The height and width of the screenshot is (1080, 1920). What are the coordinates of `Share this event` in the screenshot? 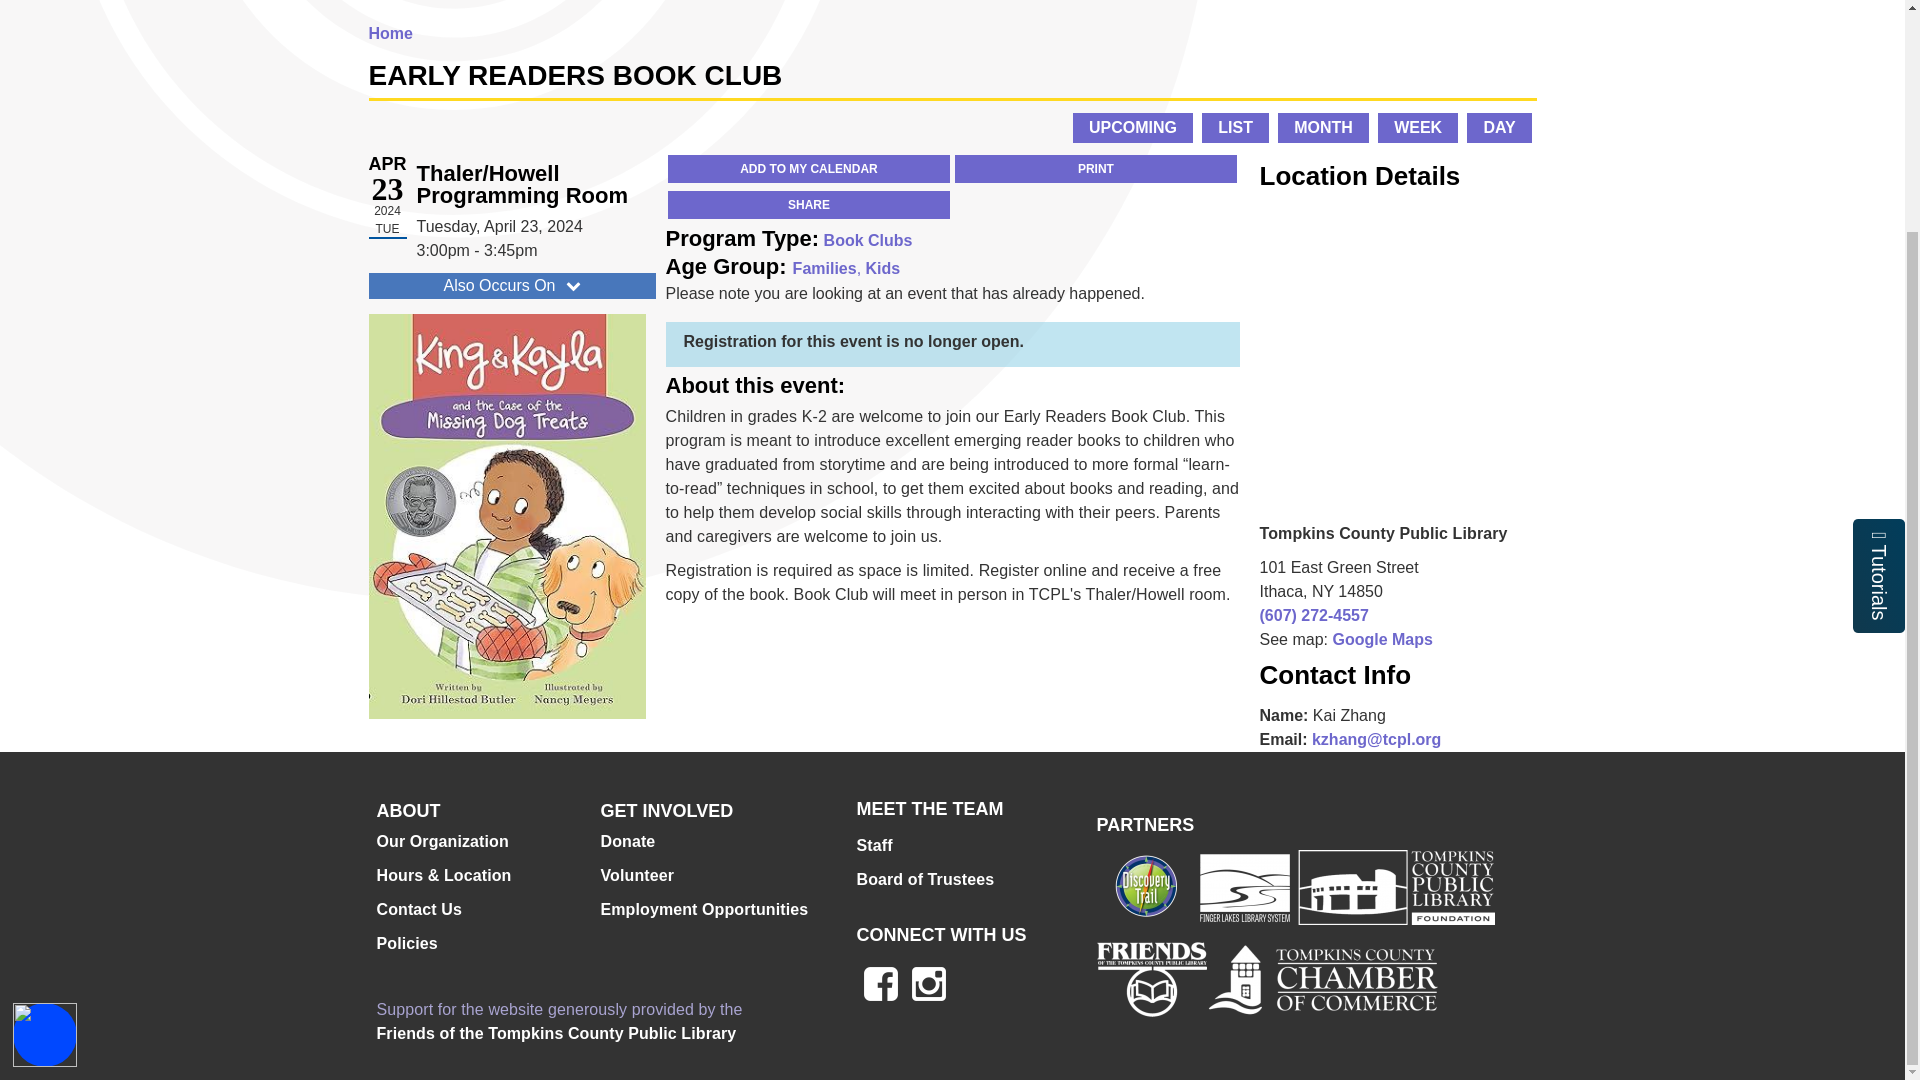 It's located at (808, 205).